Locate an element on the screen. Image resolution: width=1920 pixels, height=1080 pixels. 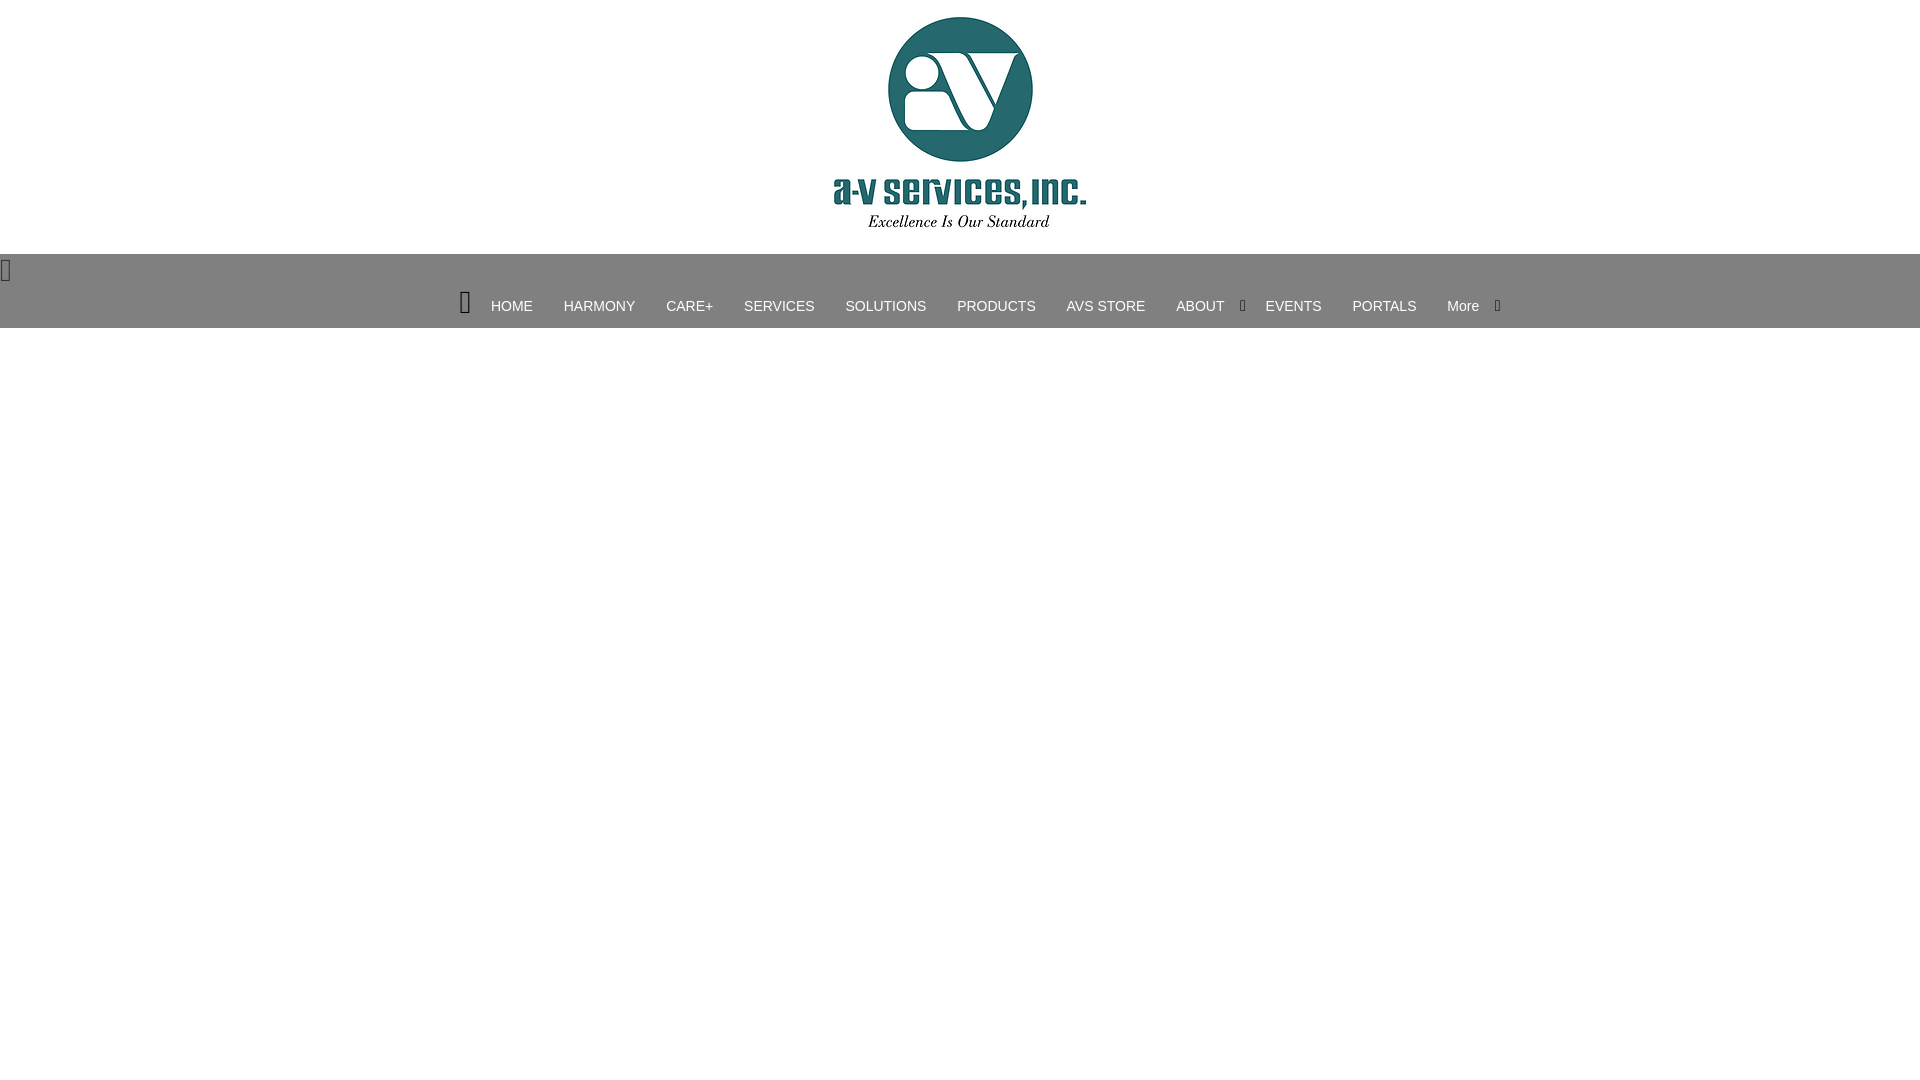
EVENTS is located at coordinates (1294, 307).